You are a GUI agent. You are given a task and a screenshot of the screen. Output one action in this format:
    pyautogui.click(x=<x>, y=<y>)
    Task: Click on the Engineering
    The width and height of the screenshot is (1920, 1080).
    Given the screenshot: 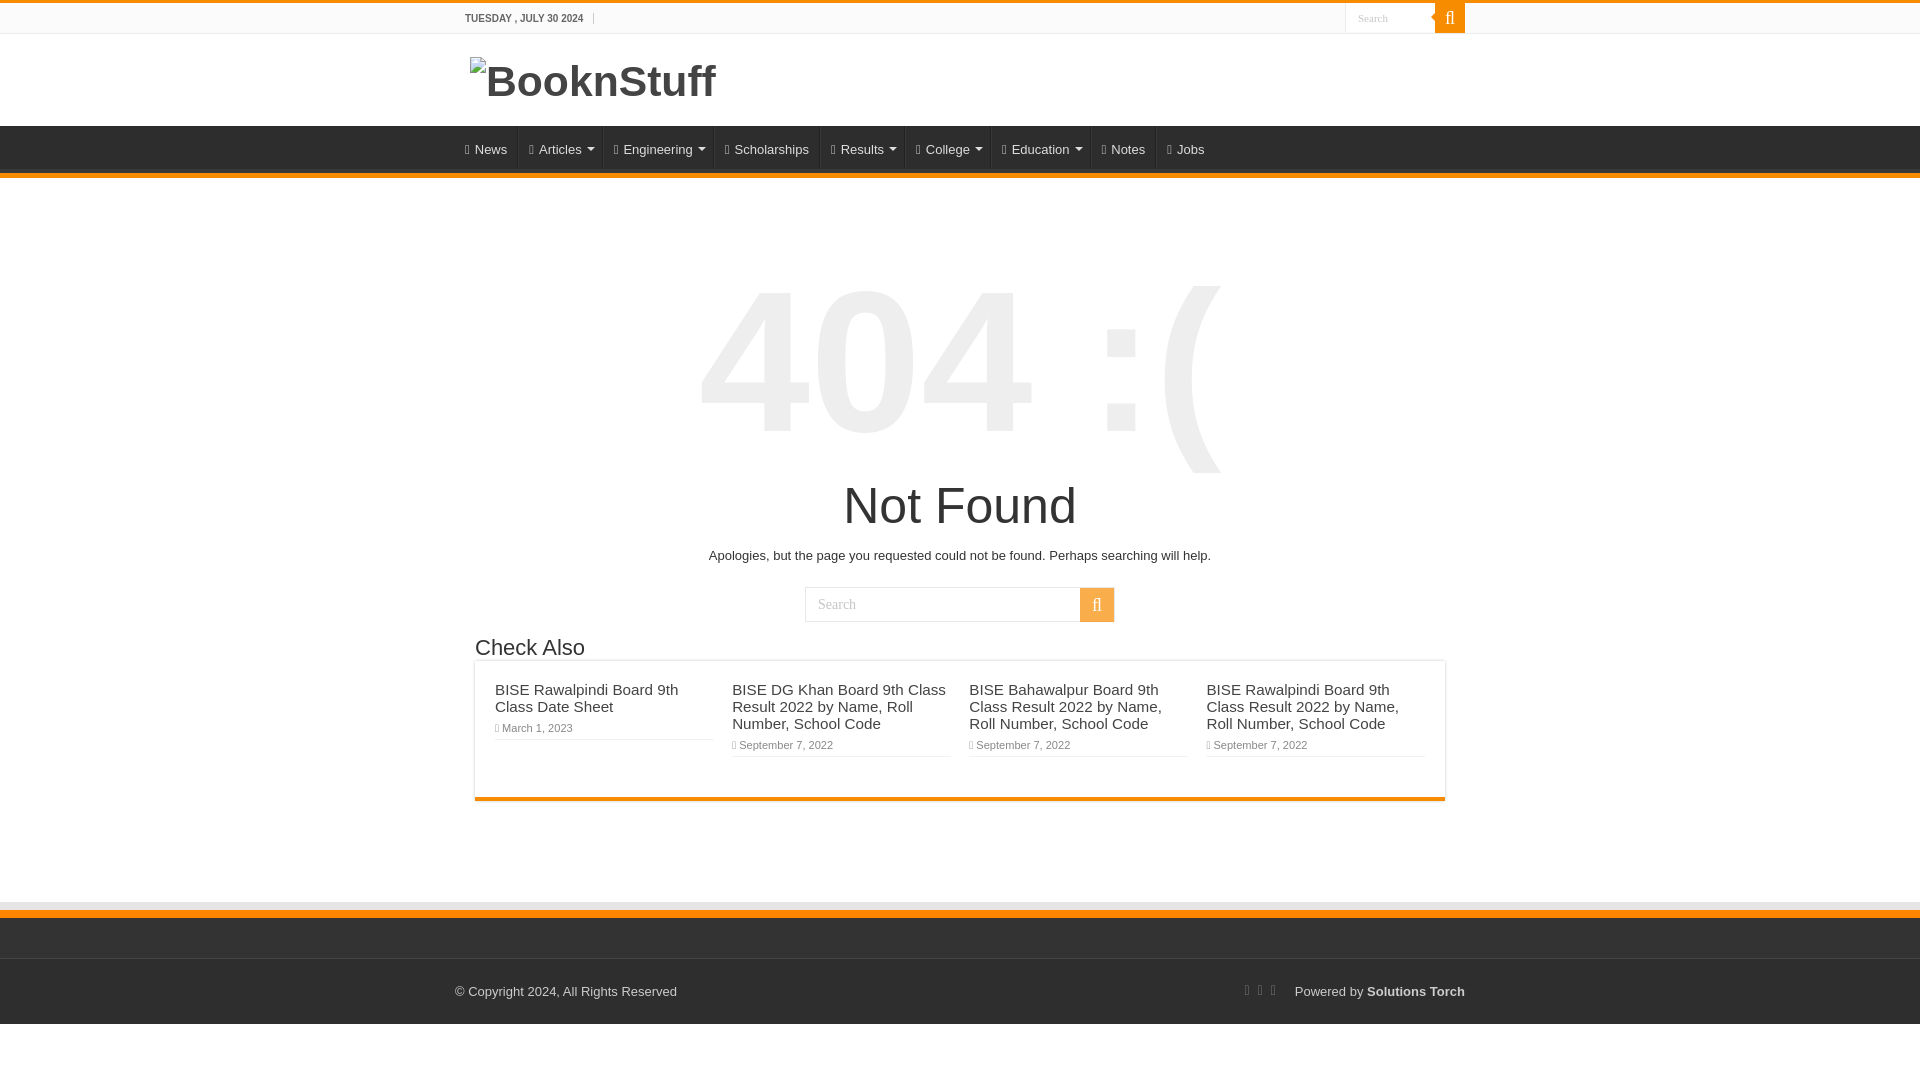 What is the action you would take?
    pyautogui.click(x=657, y=147)
    